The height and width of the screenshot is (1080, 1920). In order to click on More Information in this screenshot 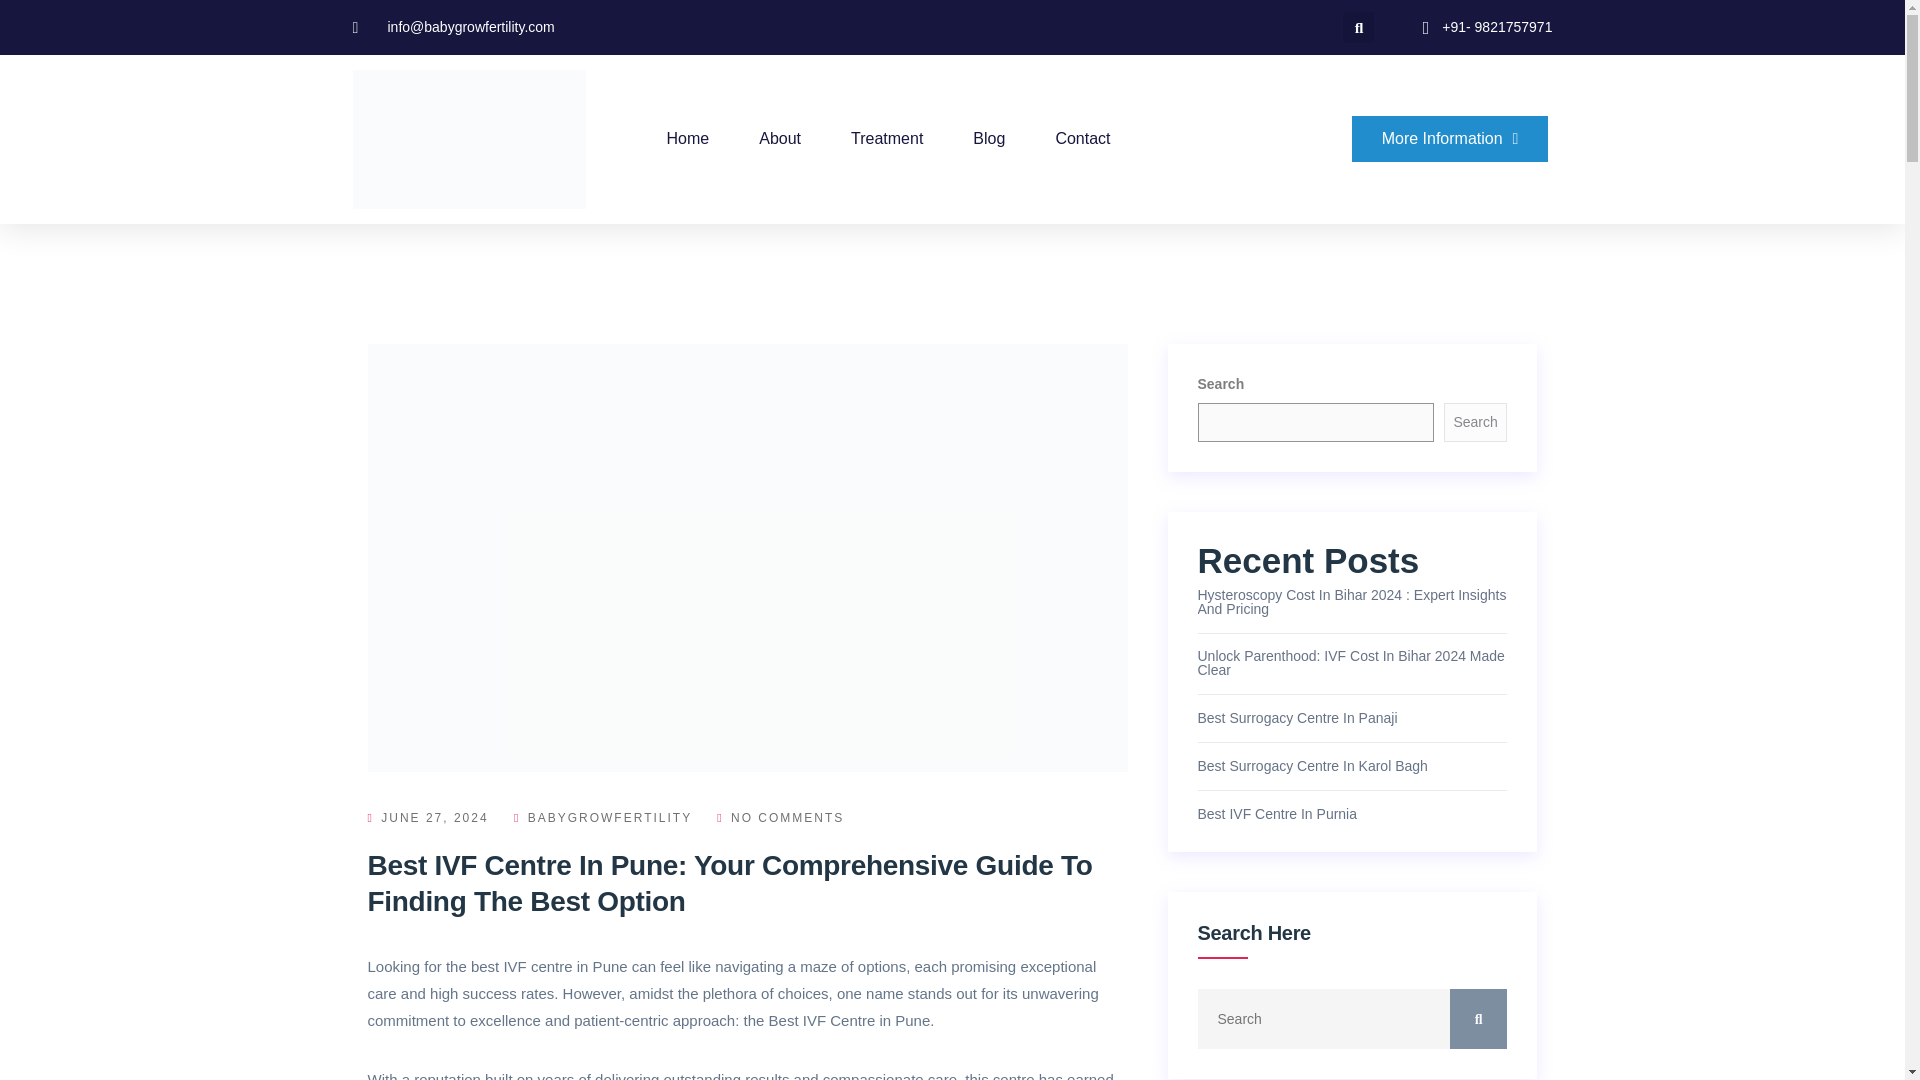, I will do `click(1450, 138)`.